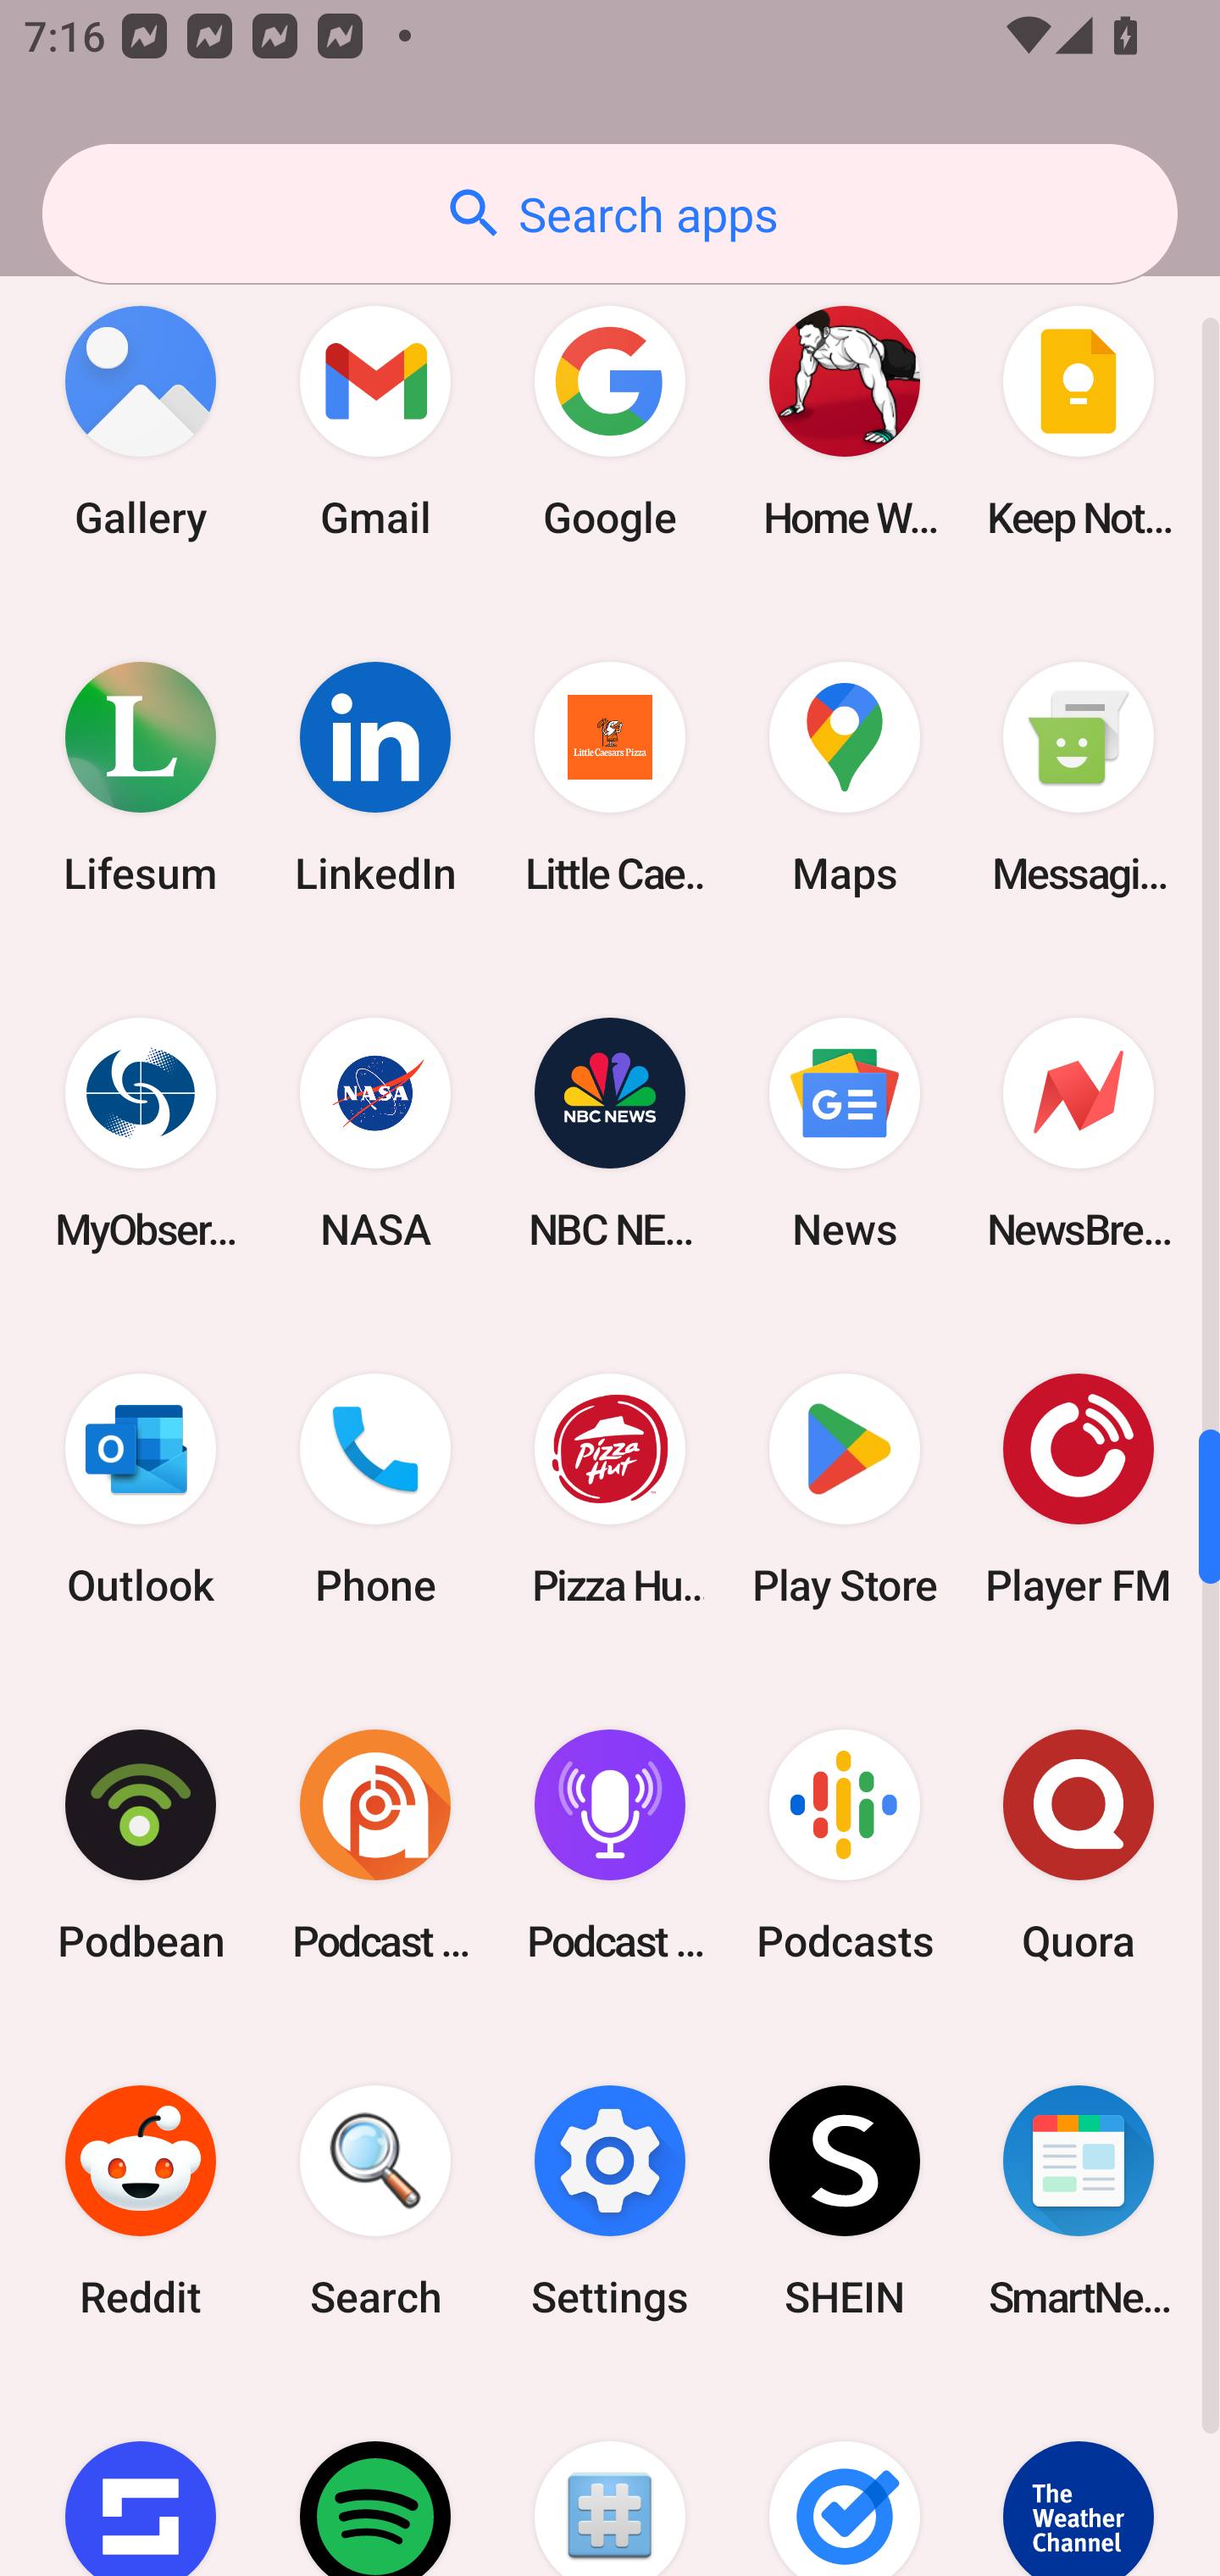  Describe the element at coordinates (375, 778) in the screenshot. I see `LinkedIn` at that location.